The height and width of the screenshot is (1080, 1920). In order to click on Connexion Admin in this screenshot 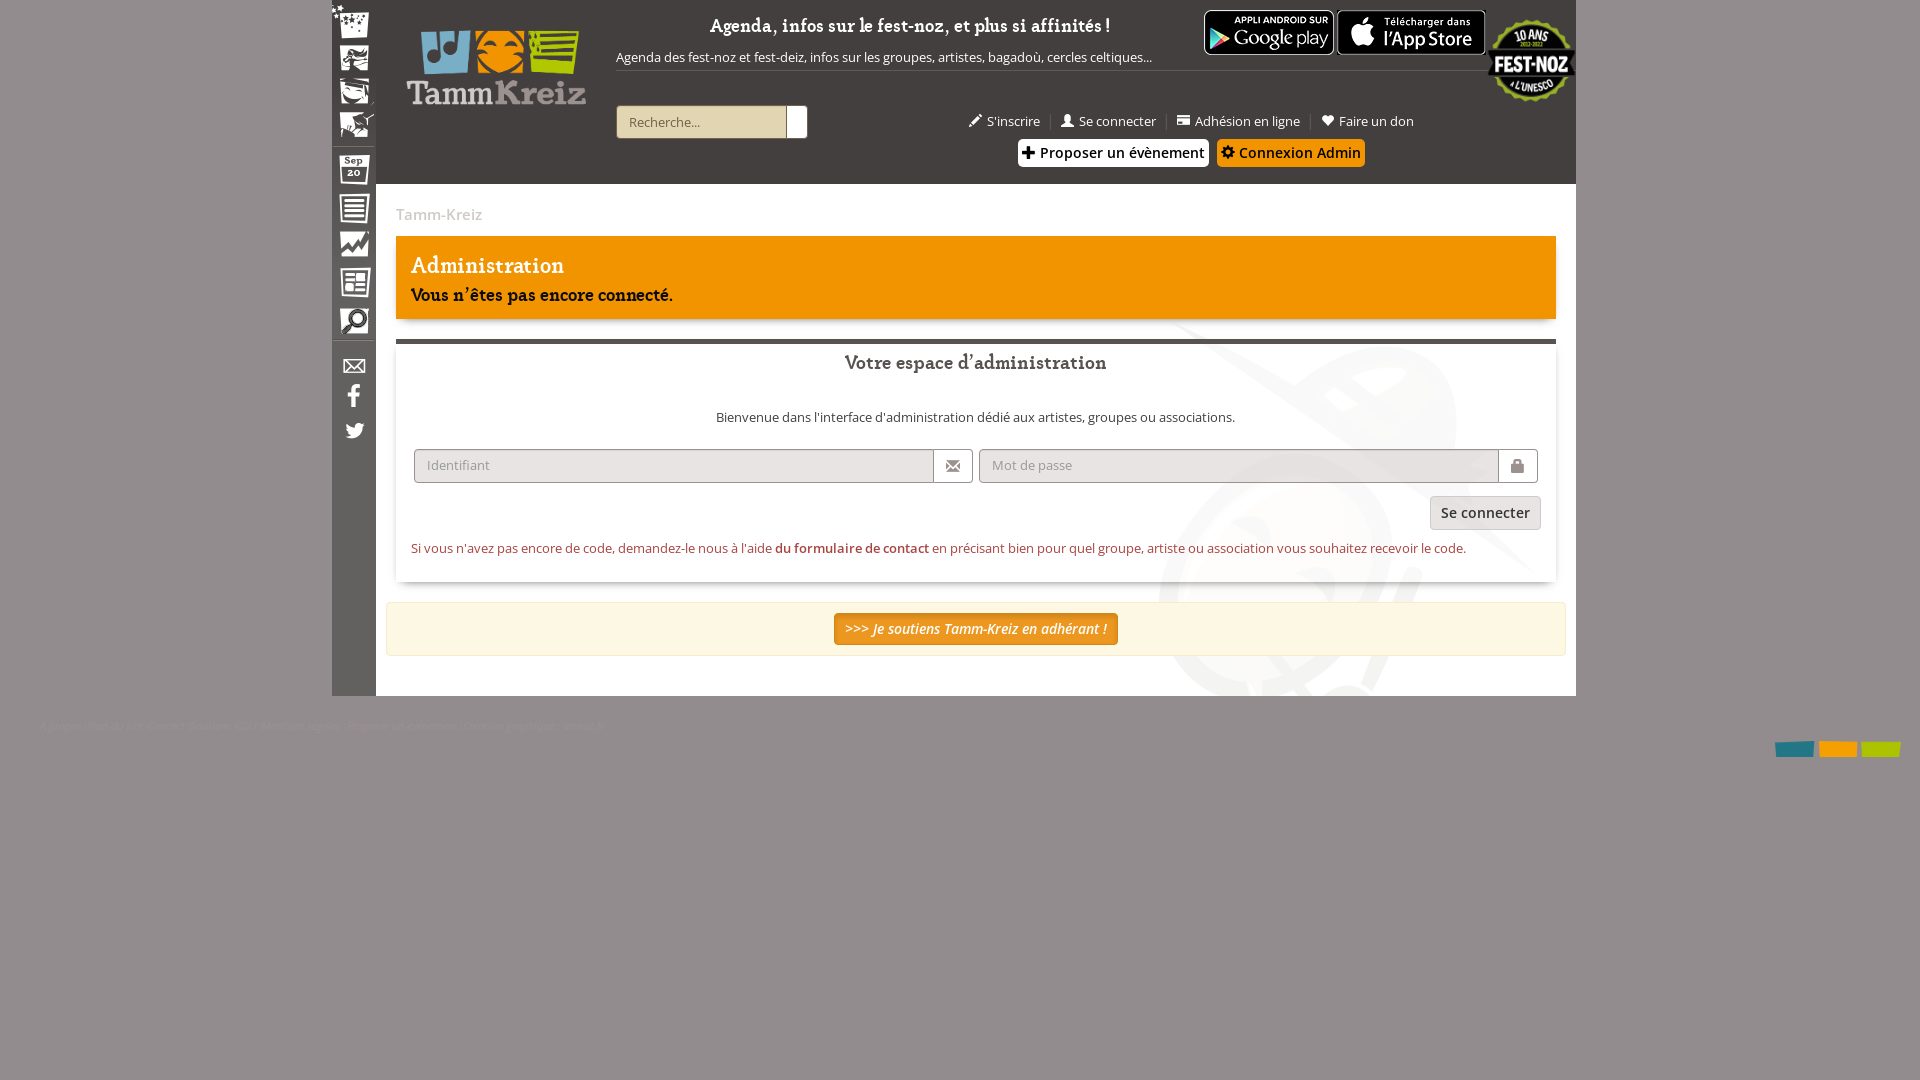, I will do `click(1291, 153)`.